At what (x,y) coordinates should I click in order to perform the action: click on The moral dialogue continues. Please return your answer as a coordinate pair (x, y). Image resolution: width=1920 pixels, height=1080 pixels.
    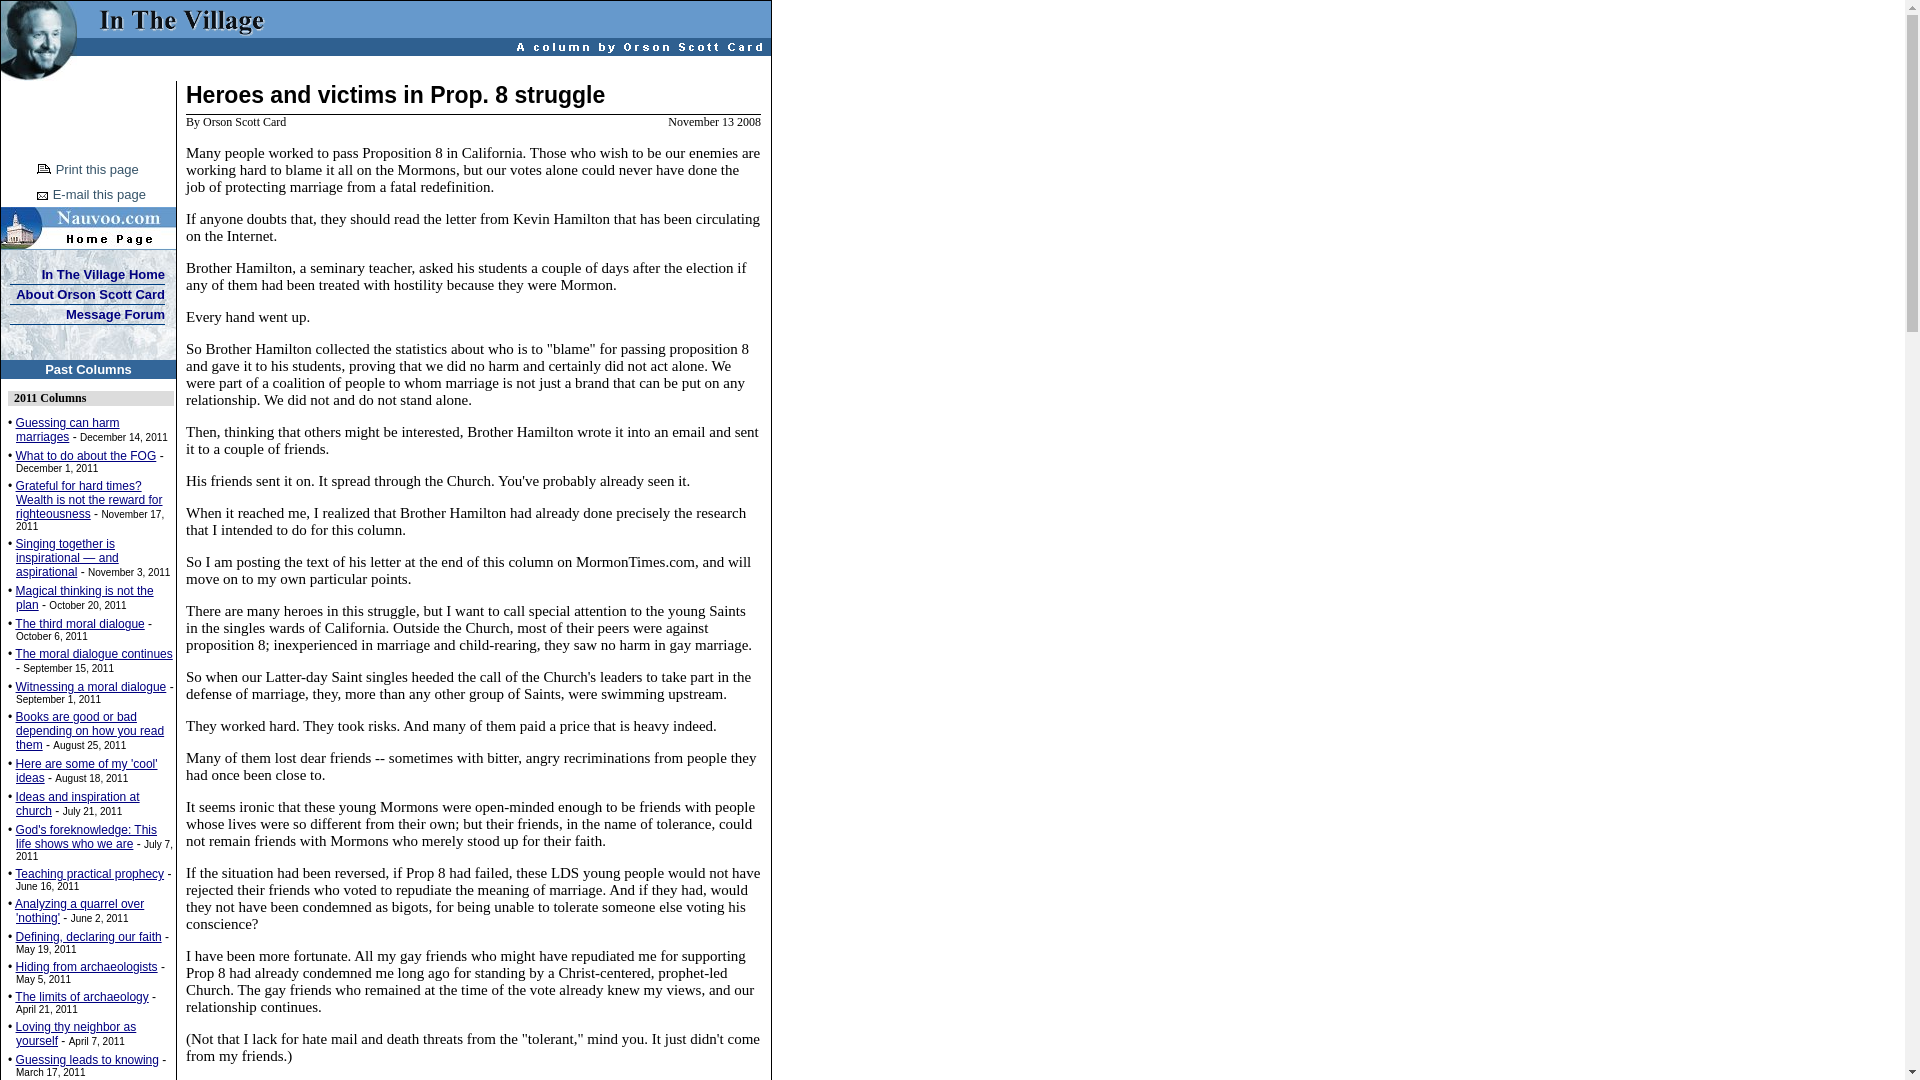
    Looking at the image, I should click on (94, 653).